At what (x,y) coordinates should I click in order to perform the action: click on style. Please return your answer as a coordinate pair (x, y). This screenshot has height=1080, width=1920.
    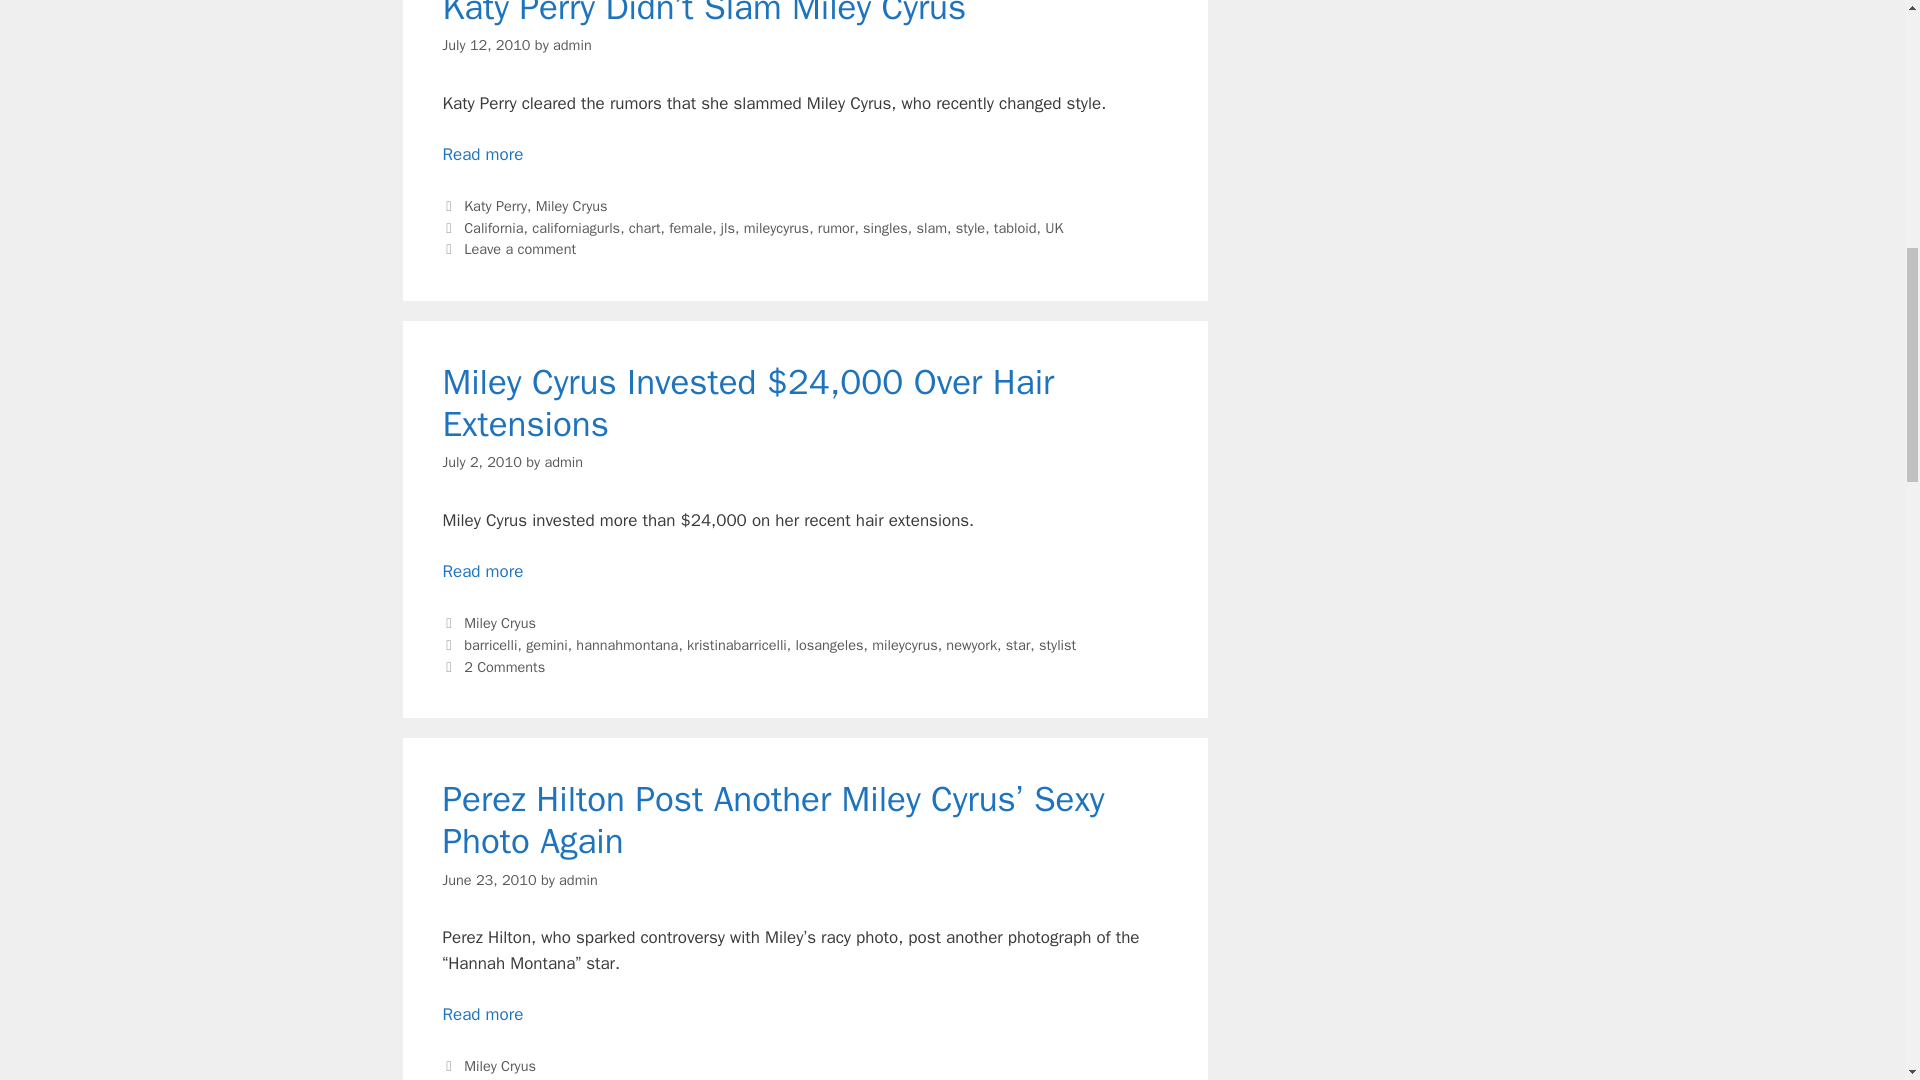
    Looking at the image, I should click on (970, 228).